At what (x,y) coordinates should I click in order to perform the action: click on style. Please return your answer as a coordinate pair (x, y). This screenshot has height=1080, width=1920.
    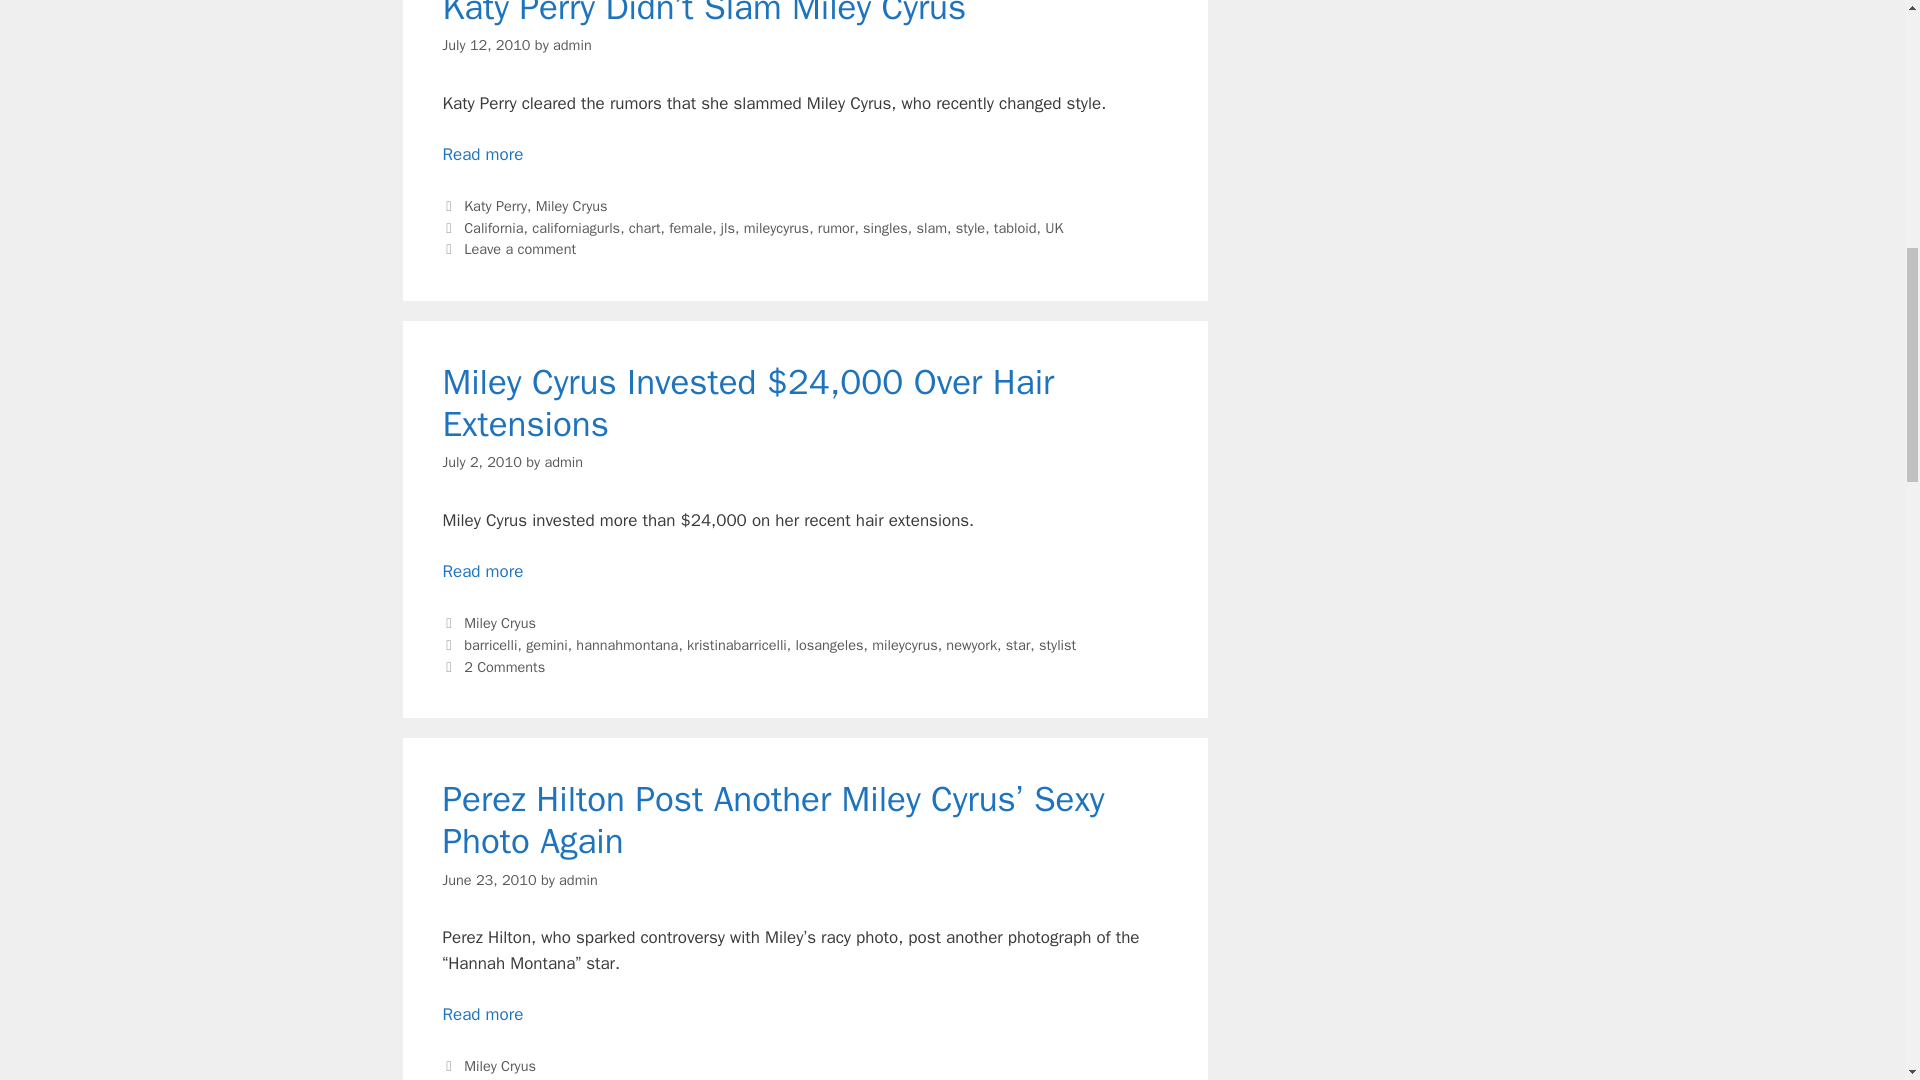
    Looking at the image, I should click on (970, 228).